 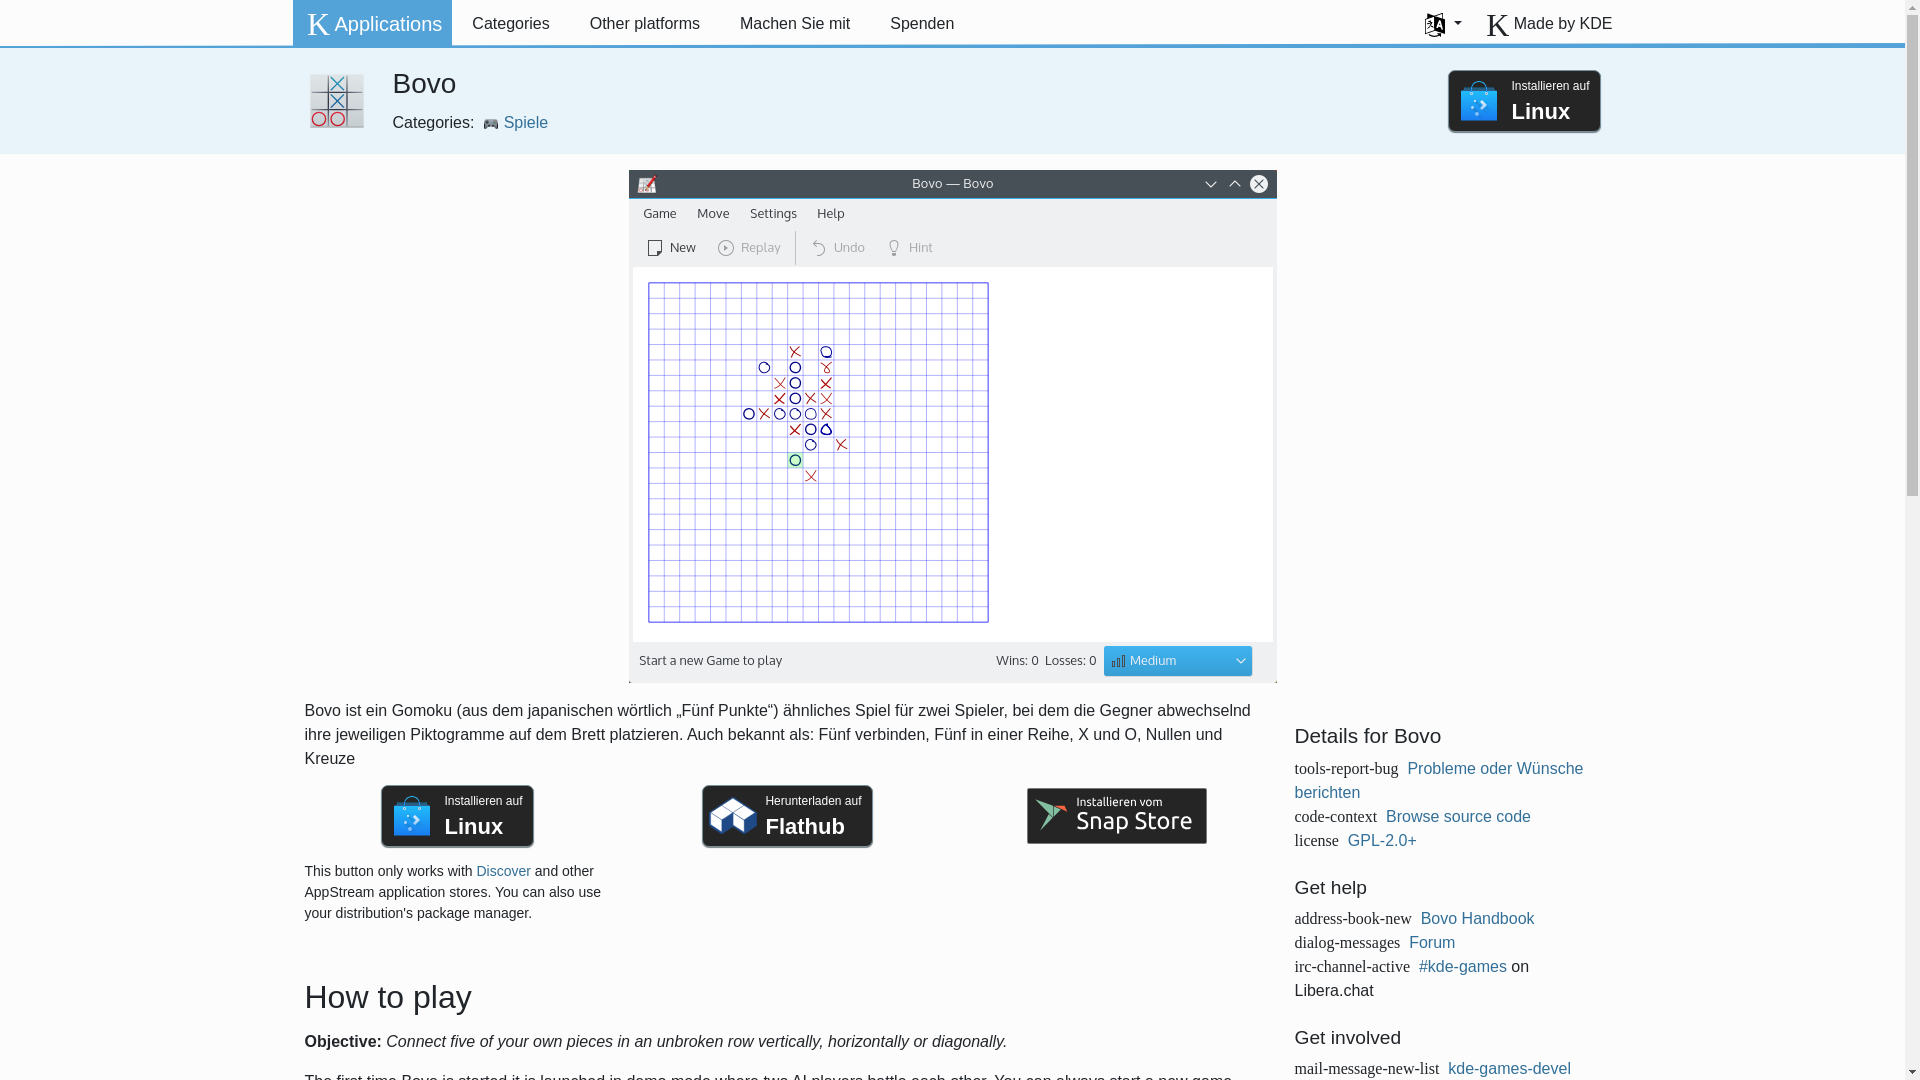 I want to click on Other platforms, so click(x=645, y=24).